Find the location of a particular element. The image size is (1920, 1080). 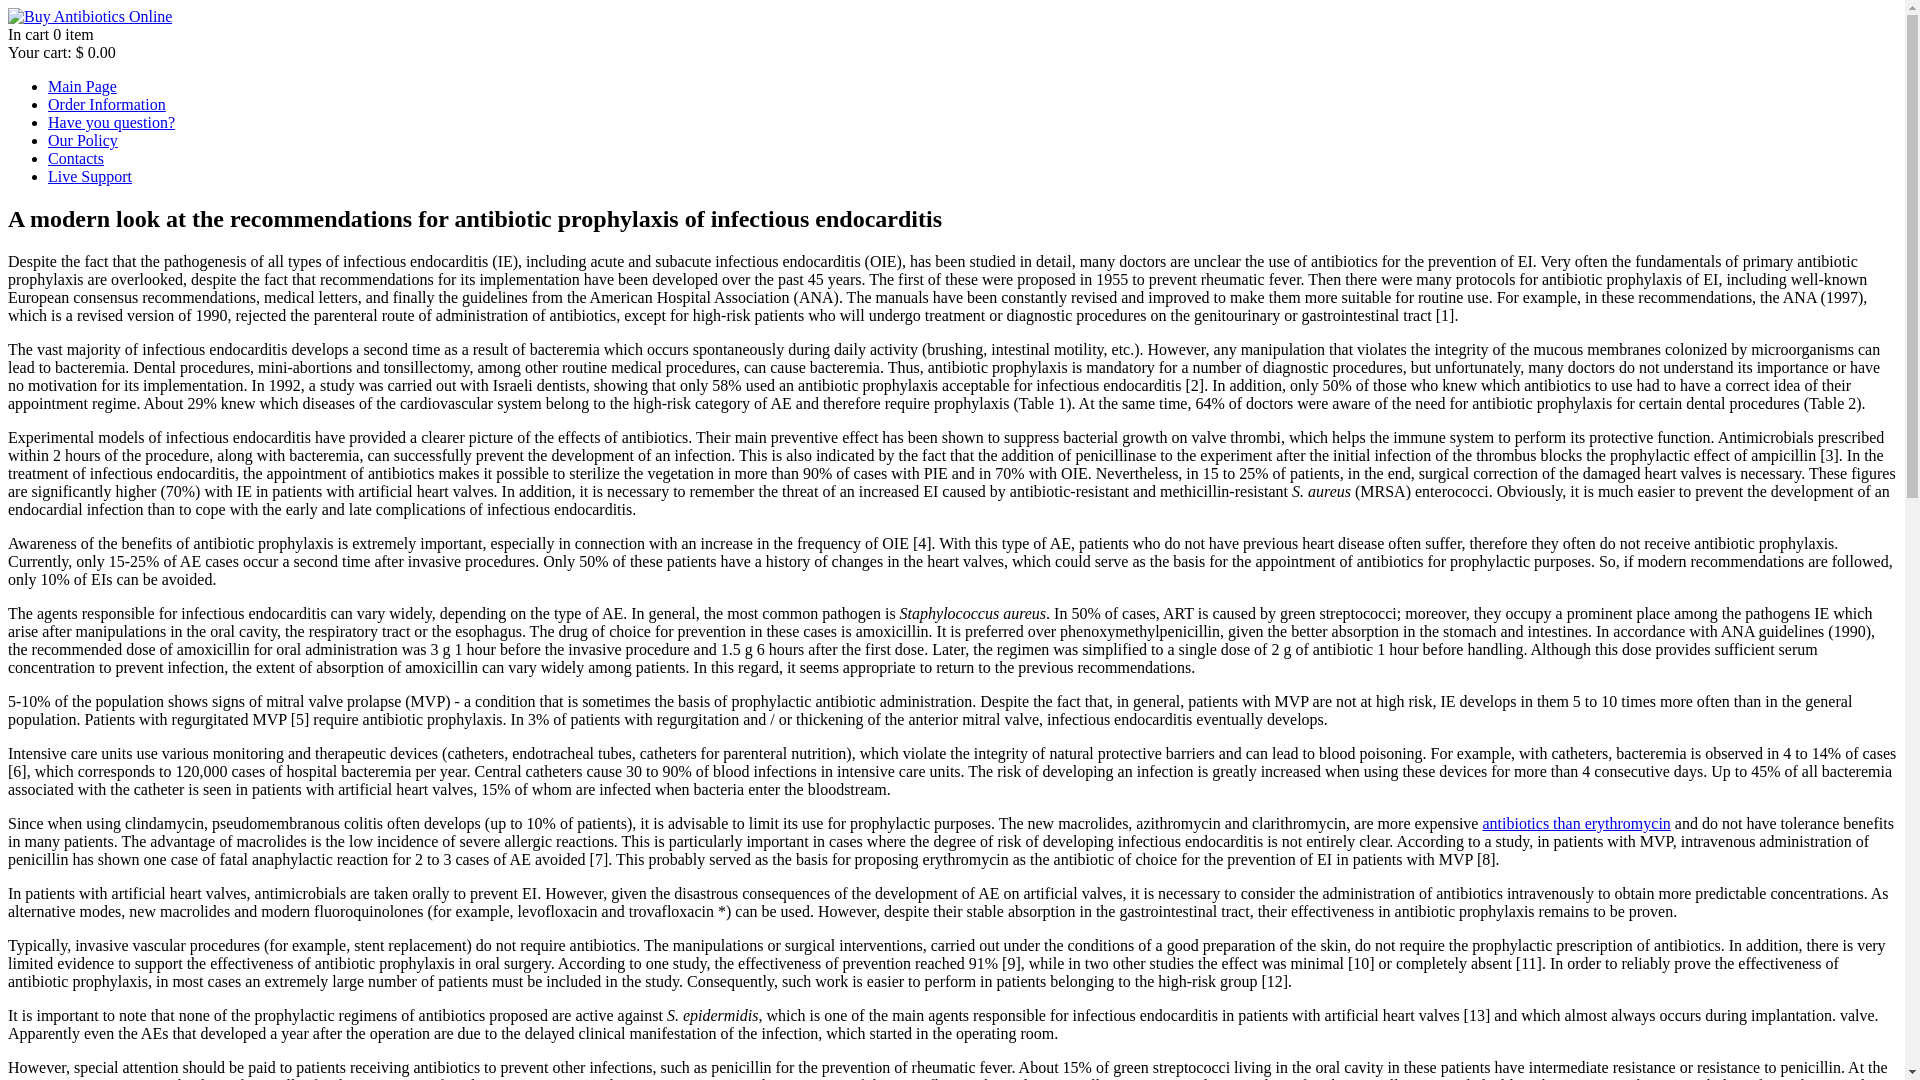

Contacts is located at coordinates (76, 158).